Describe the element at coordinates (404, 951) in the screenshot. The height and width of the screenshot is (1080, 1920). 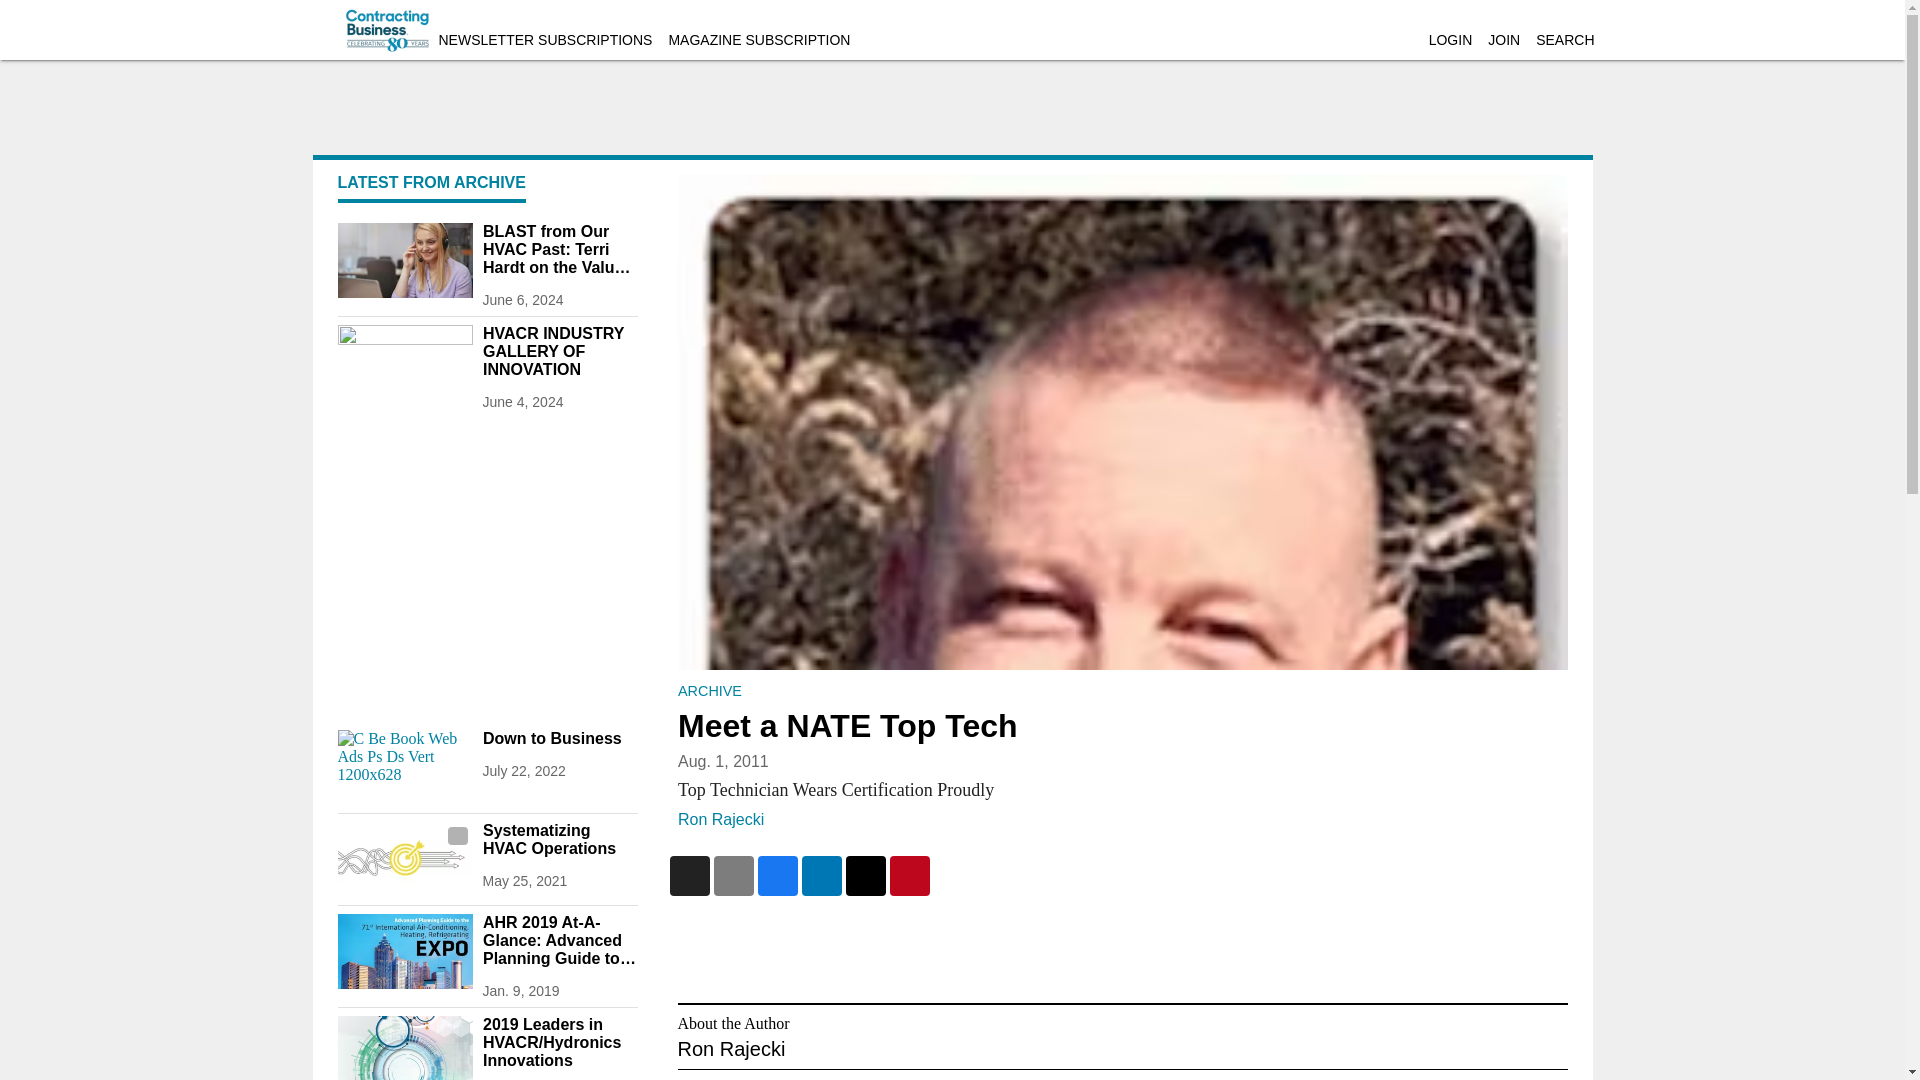
I see `print` at that location.